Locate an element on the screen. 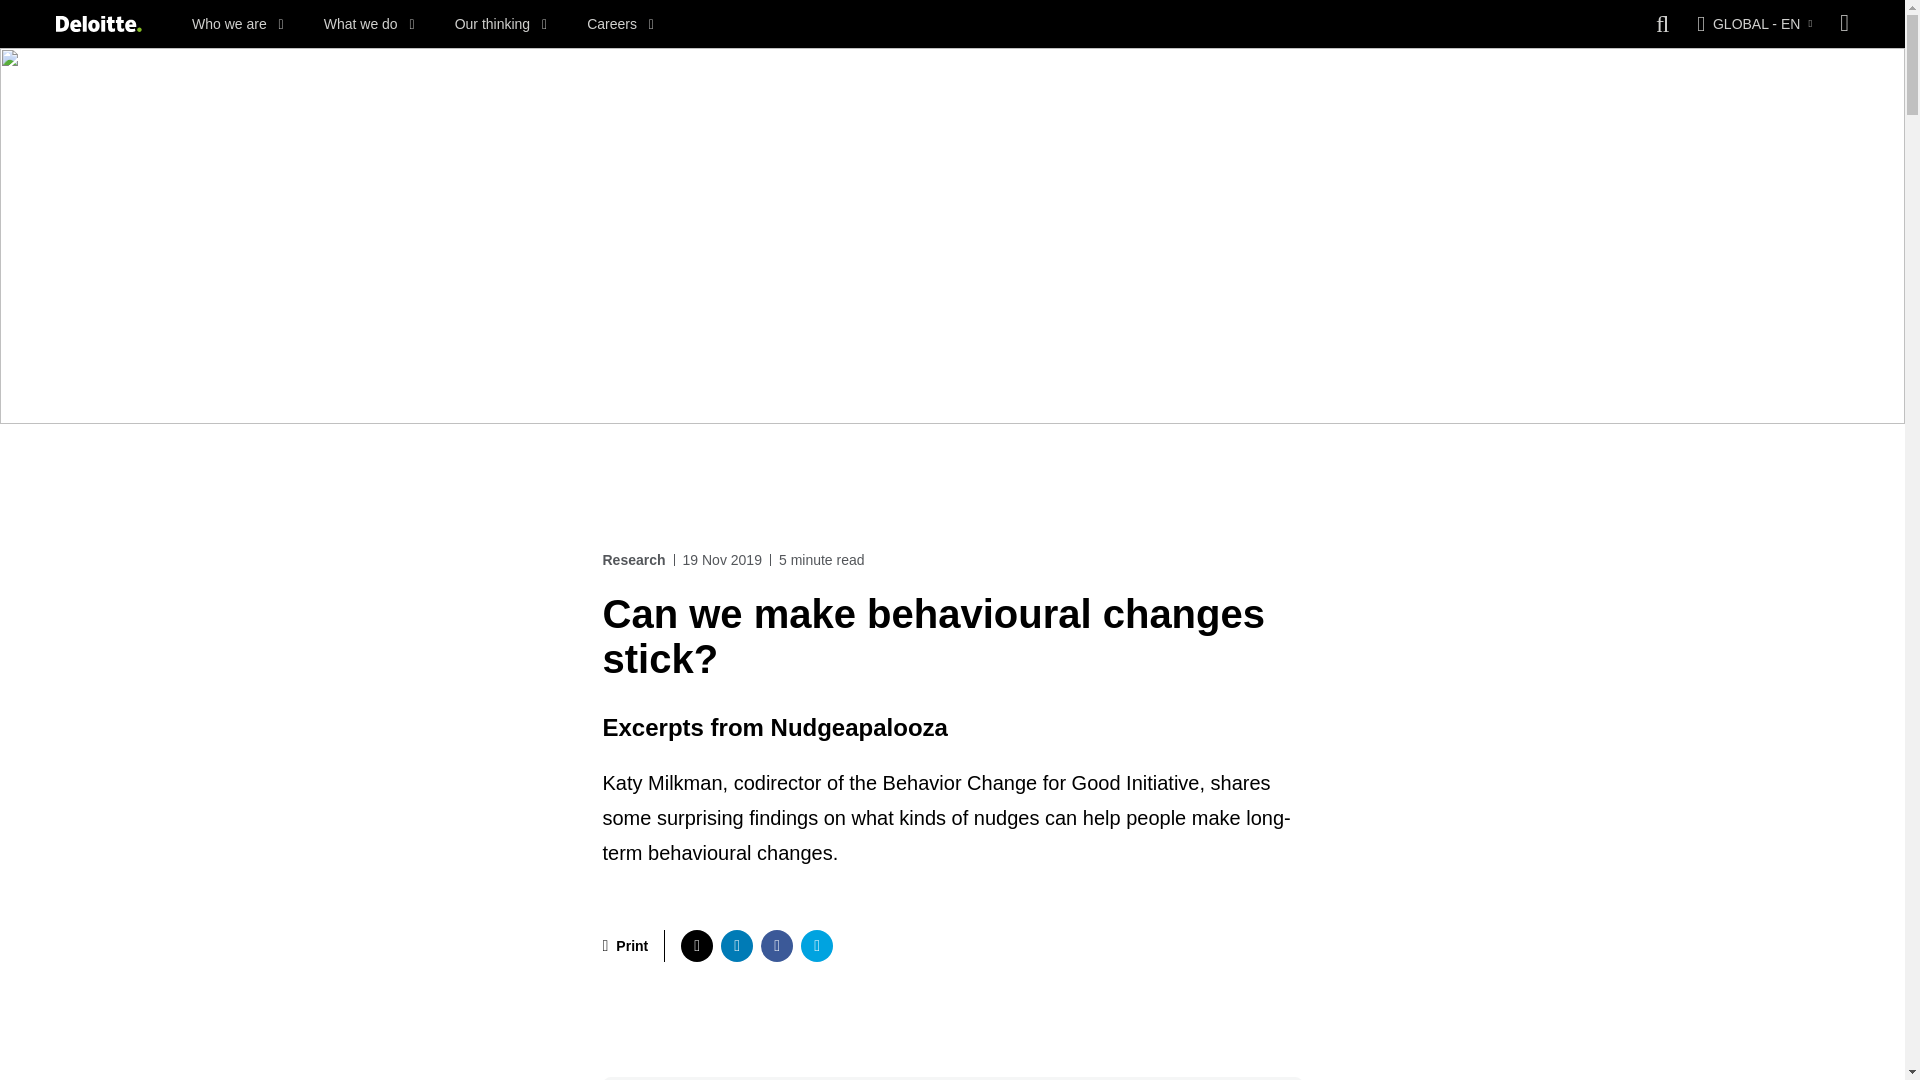 The image size is (1920, 1080). Our thinking is located at coordinates (501, 24).